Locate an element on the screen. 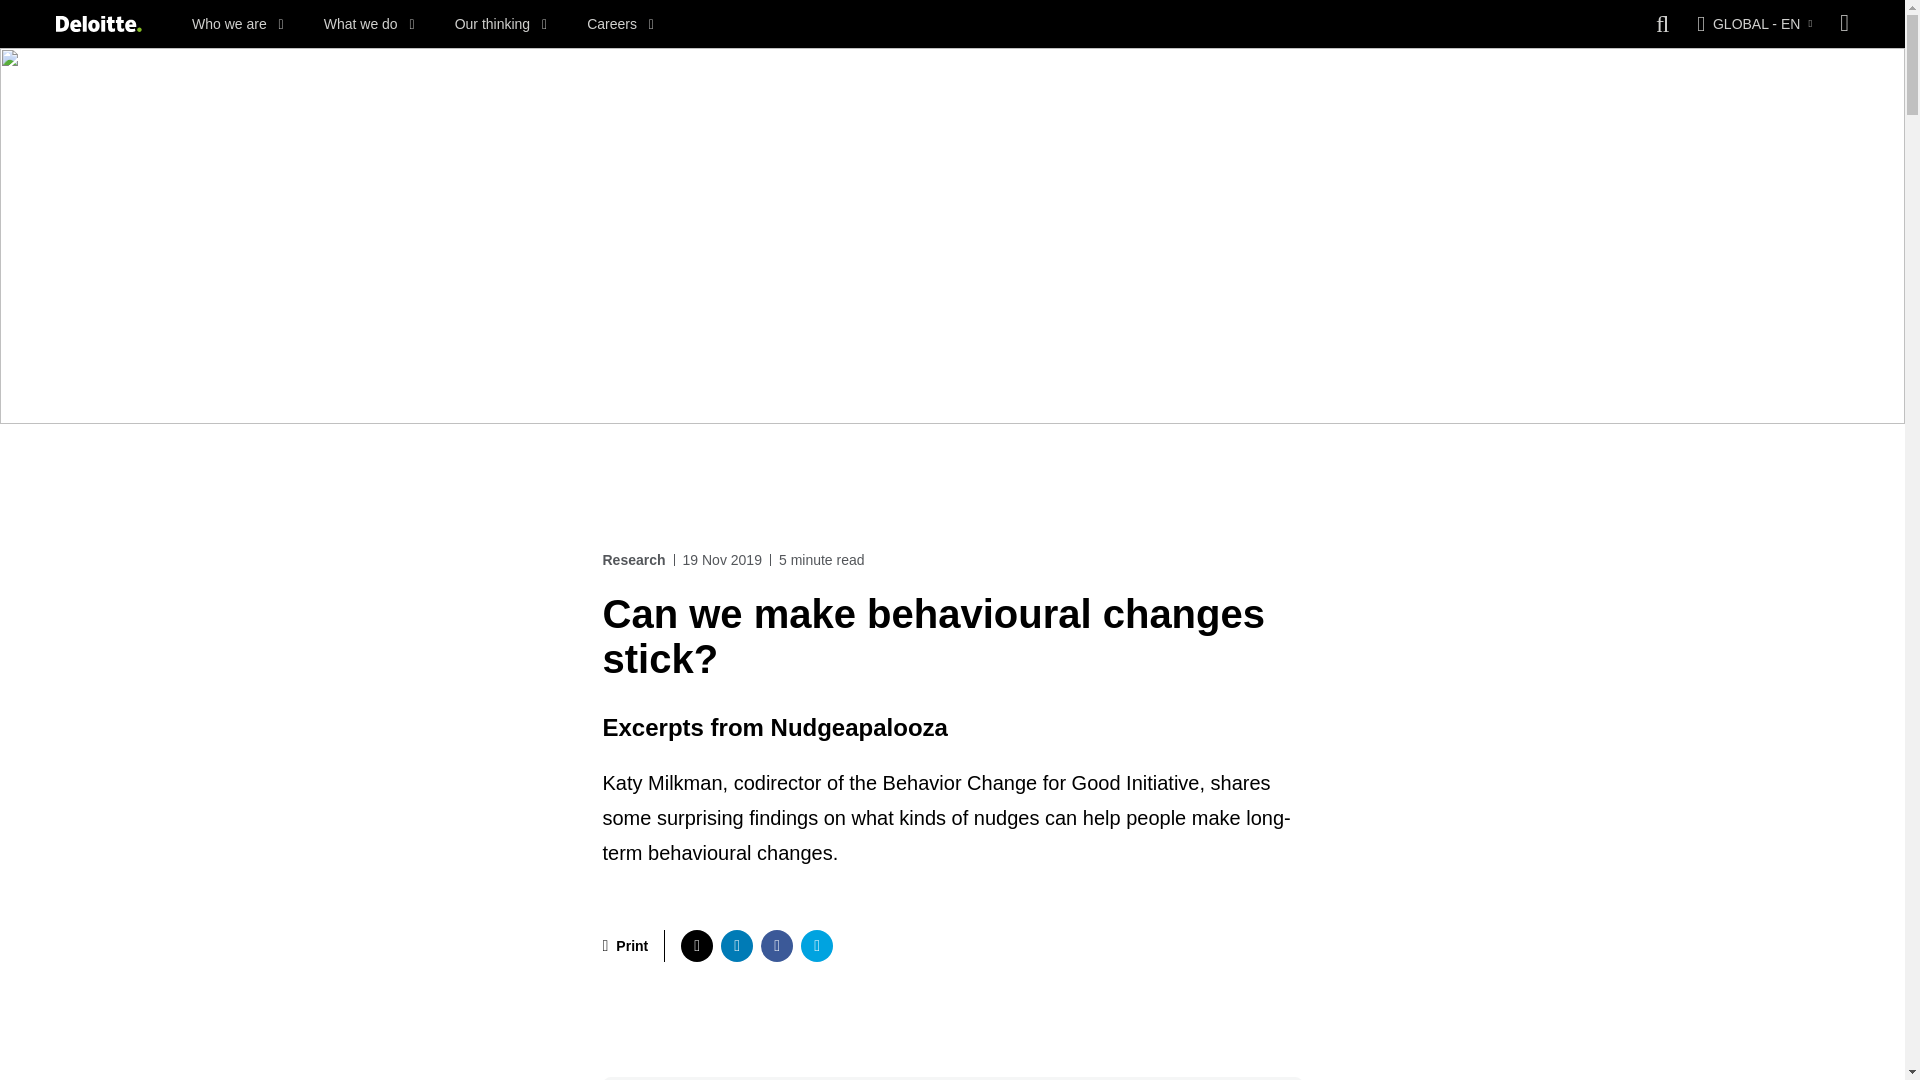 The image size is (1920, 1080). Our thinking is located at coordinates (501, 24).